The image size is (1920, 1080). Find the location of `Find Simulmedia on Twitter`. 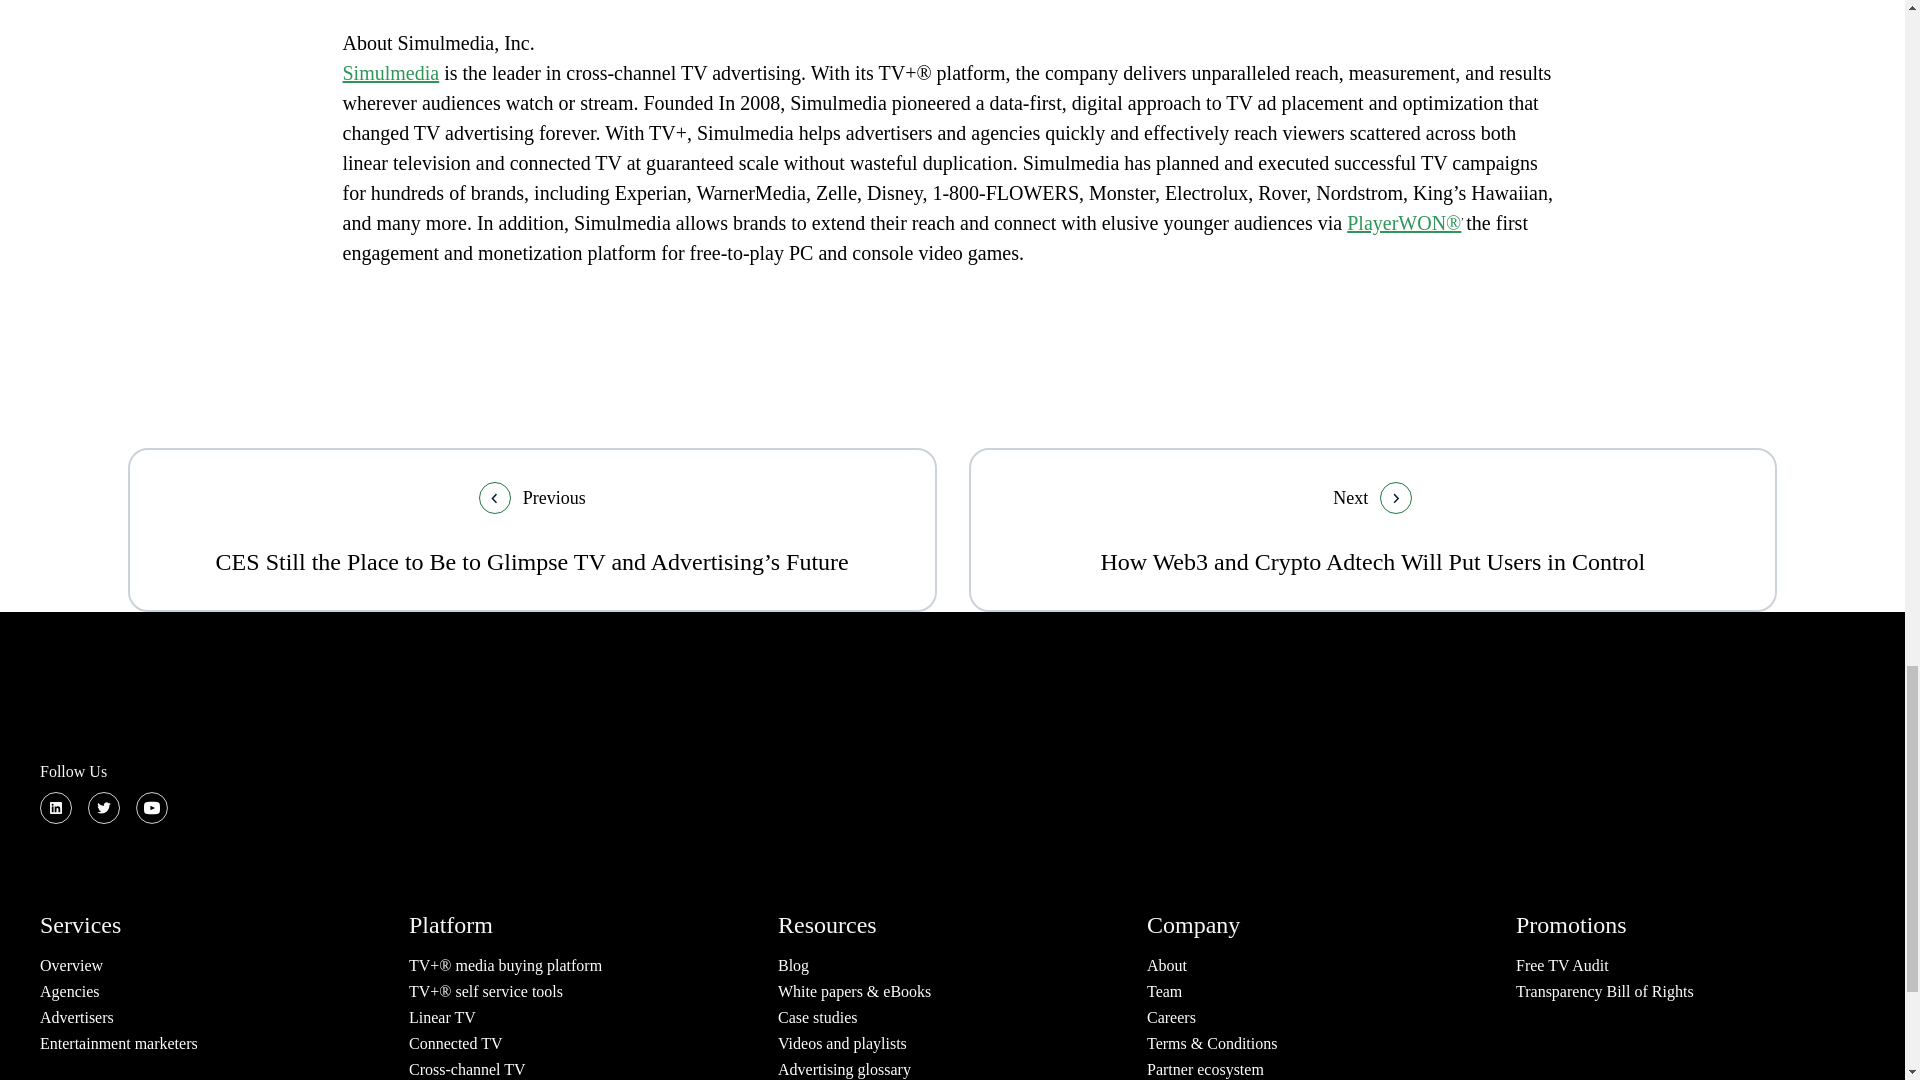

Find Simulmedia on Twitter is located at coordinates (104, 808).